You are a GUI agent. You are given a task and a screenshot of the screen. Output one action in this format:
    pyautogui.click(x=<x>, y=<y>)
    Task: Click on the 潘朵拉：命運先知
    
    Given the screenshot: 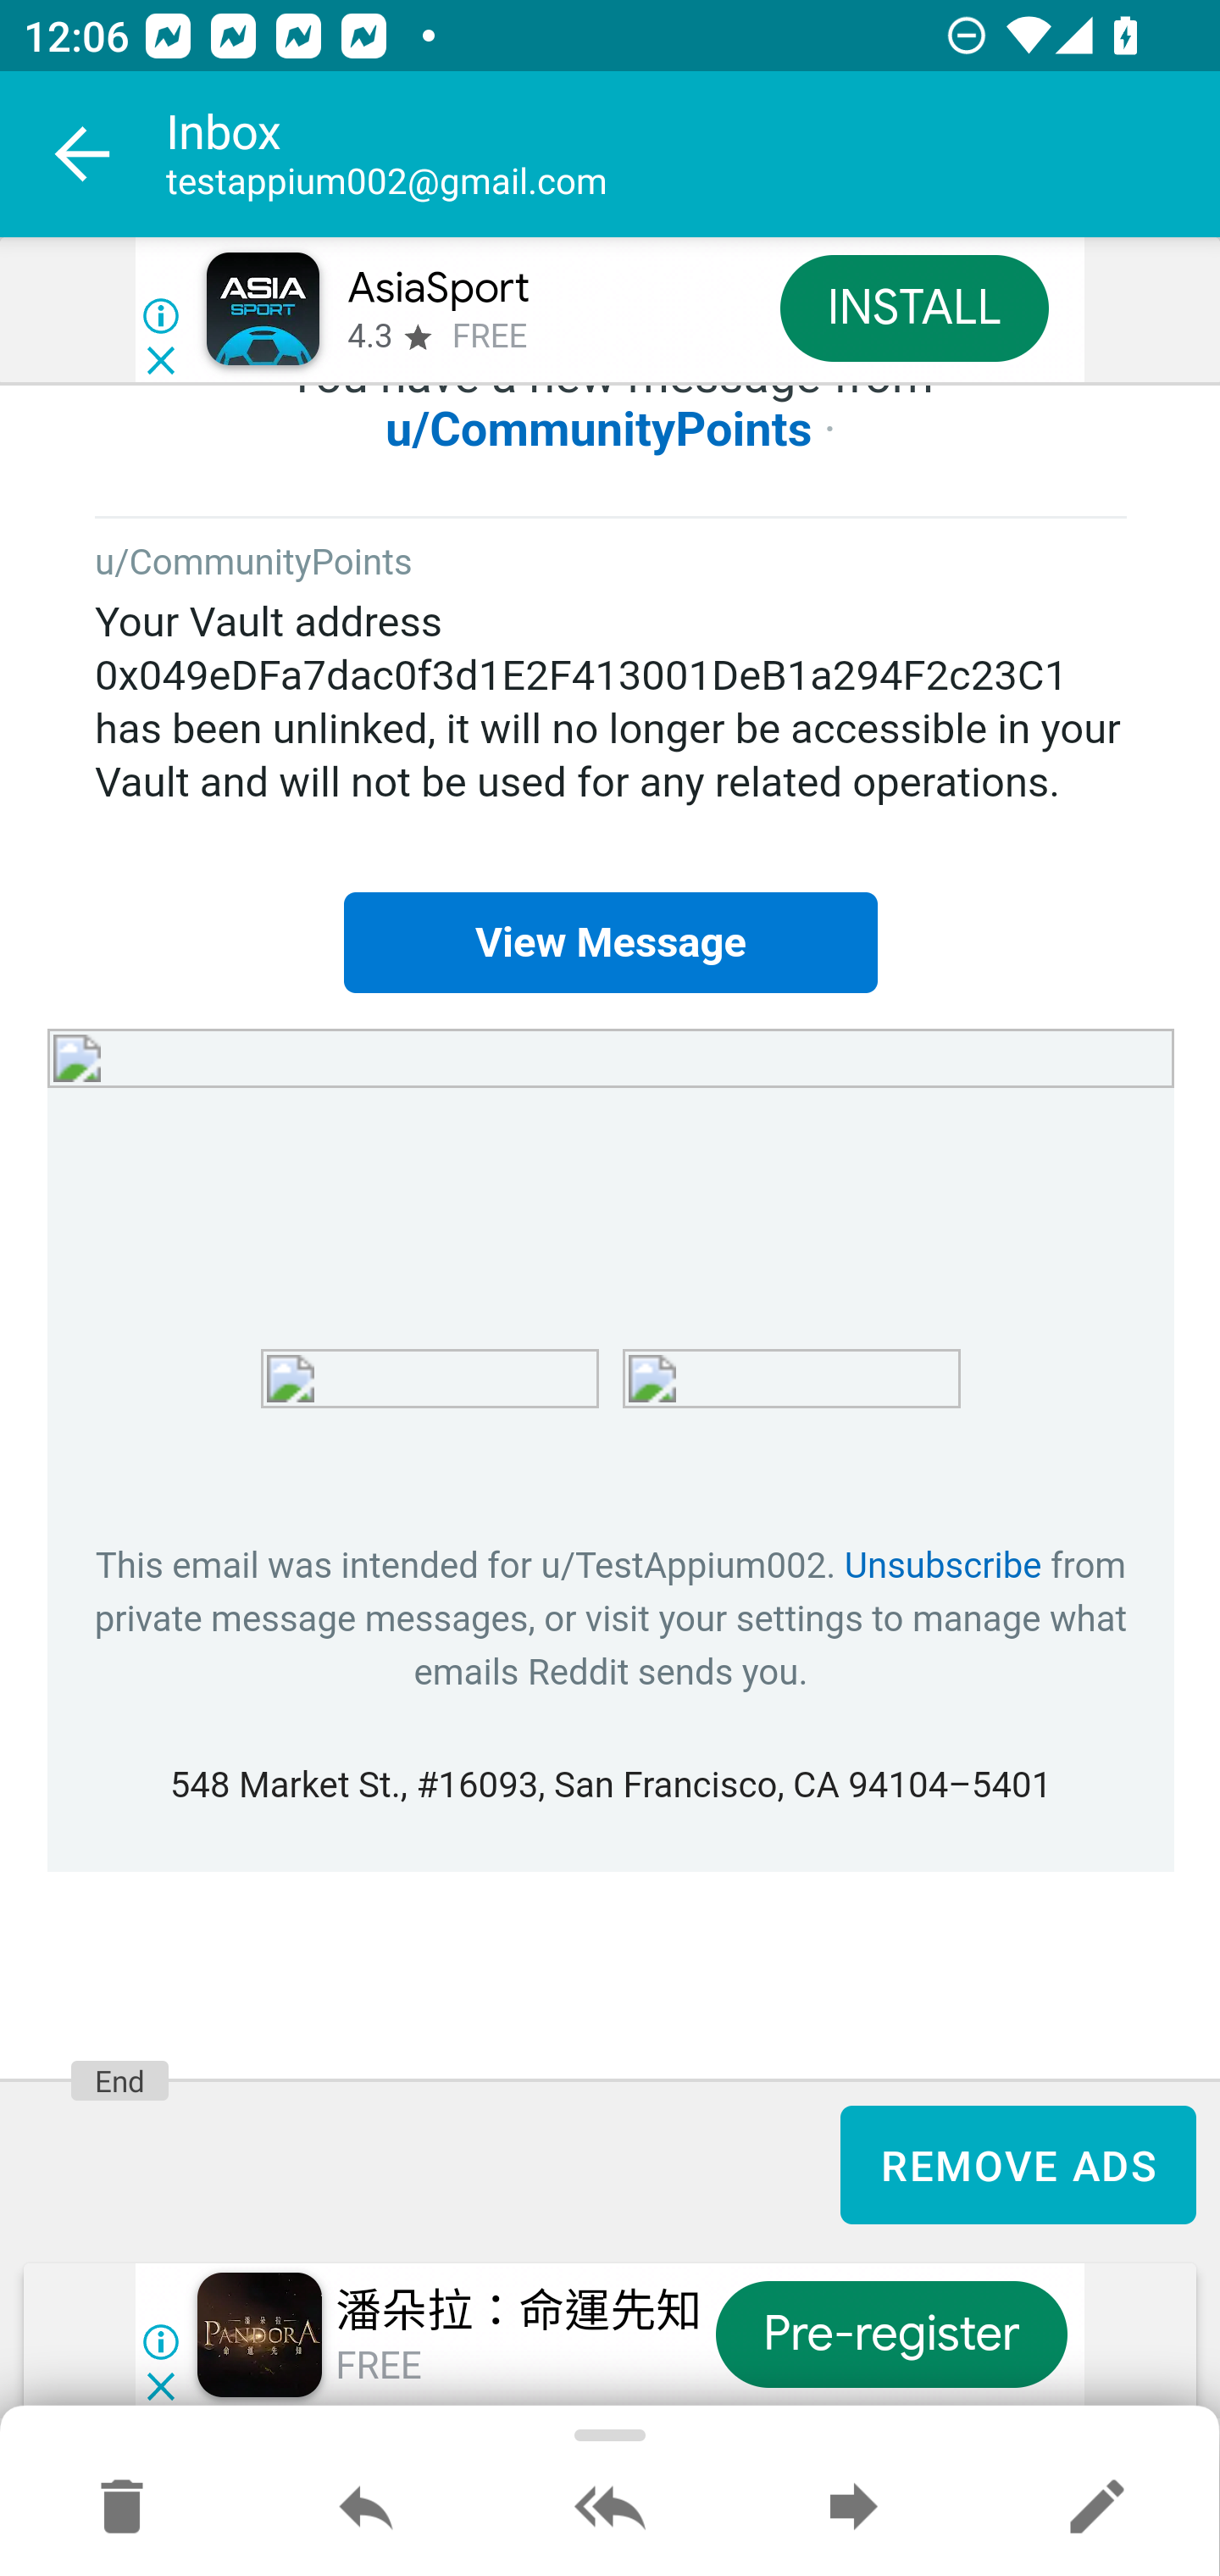 What is the action you would take?
    pyautogui.click(x=519, y=2313)
    